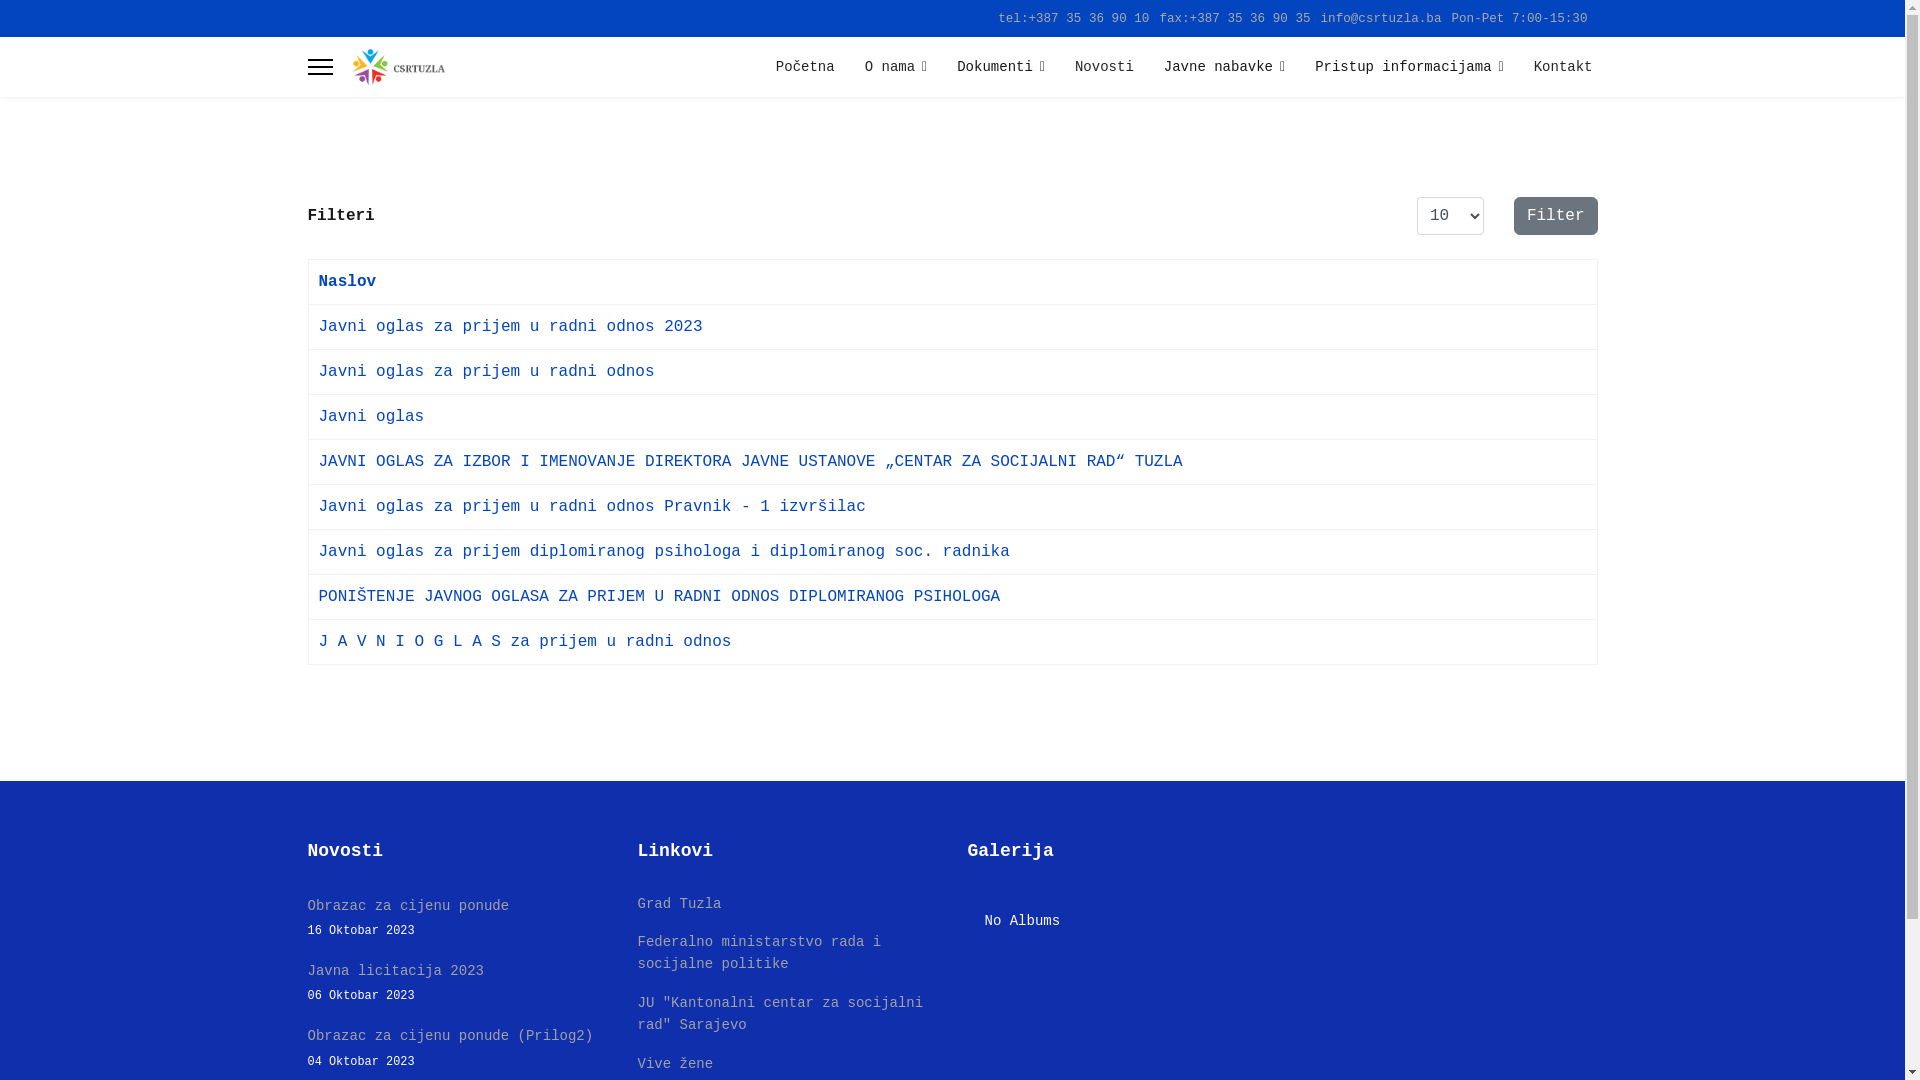 Image resolution: width=1920 pixels, height=1080 pixels. Describe the element at coordinates (1074, 19) in the screenshot. I see `tel:+387 35 36 90 10` at that location.